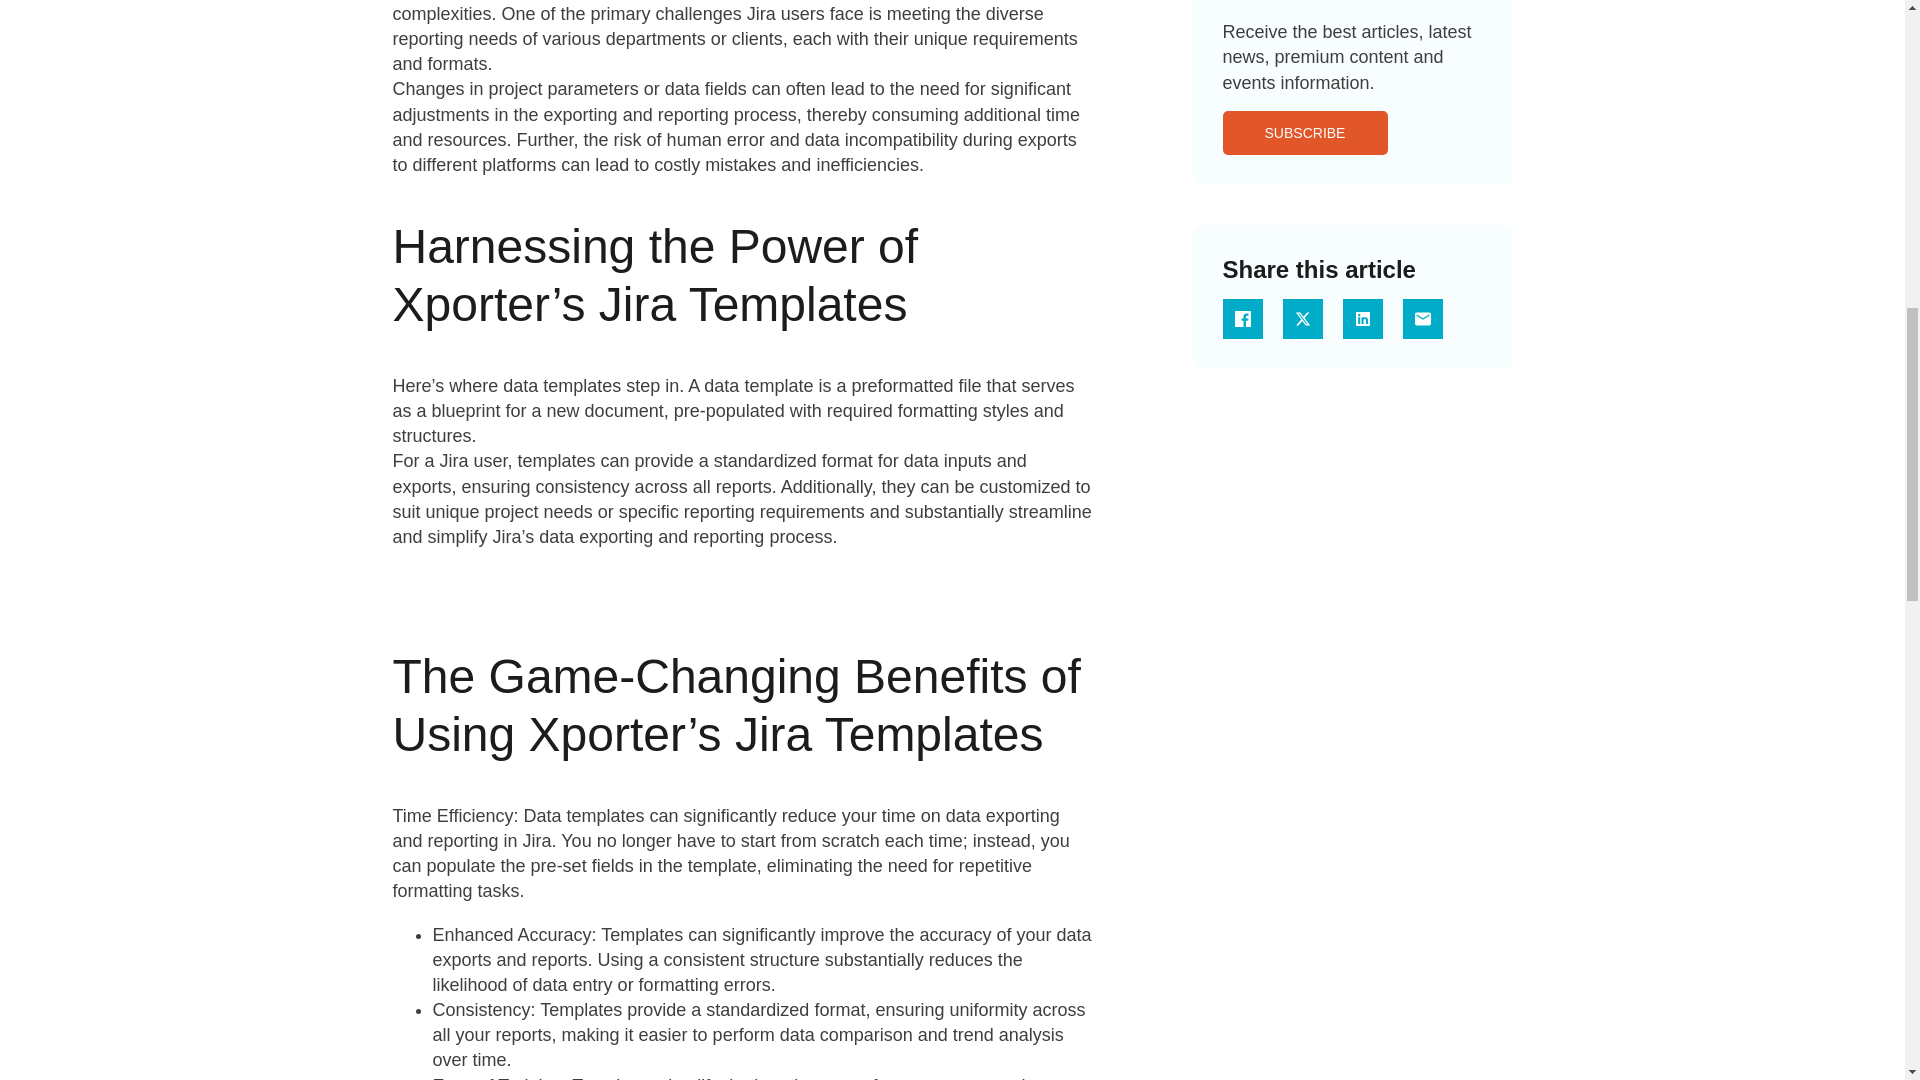 This screenshot has height=1080, width=1920. I want to click on SUBSCRIBE, so click(1304, 133).